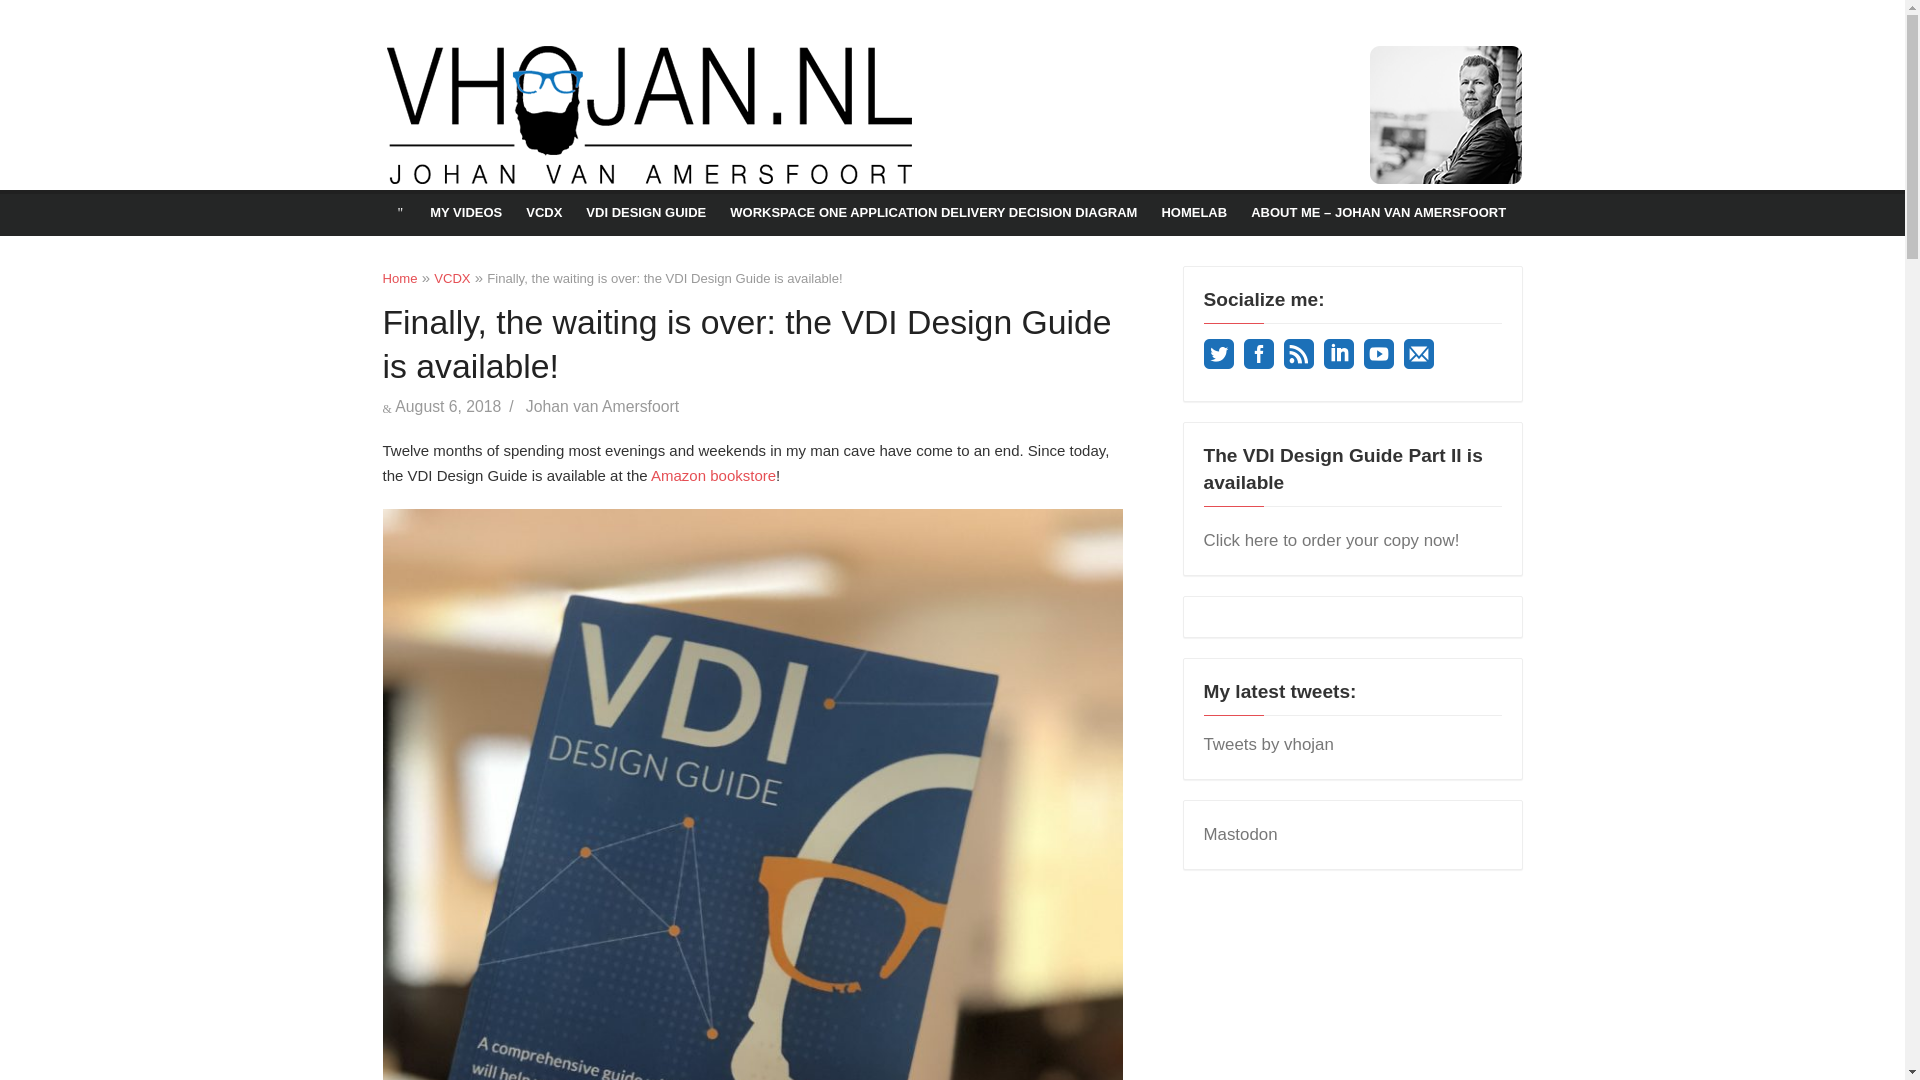 This screenshot has height=1080, width=1920. Describe the element at coordinates (448, 406) in the screenshot. I see `August 6, 2018` at that location.